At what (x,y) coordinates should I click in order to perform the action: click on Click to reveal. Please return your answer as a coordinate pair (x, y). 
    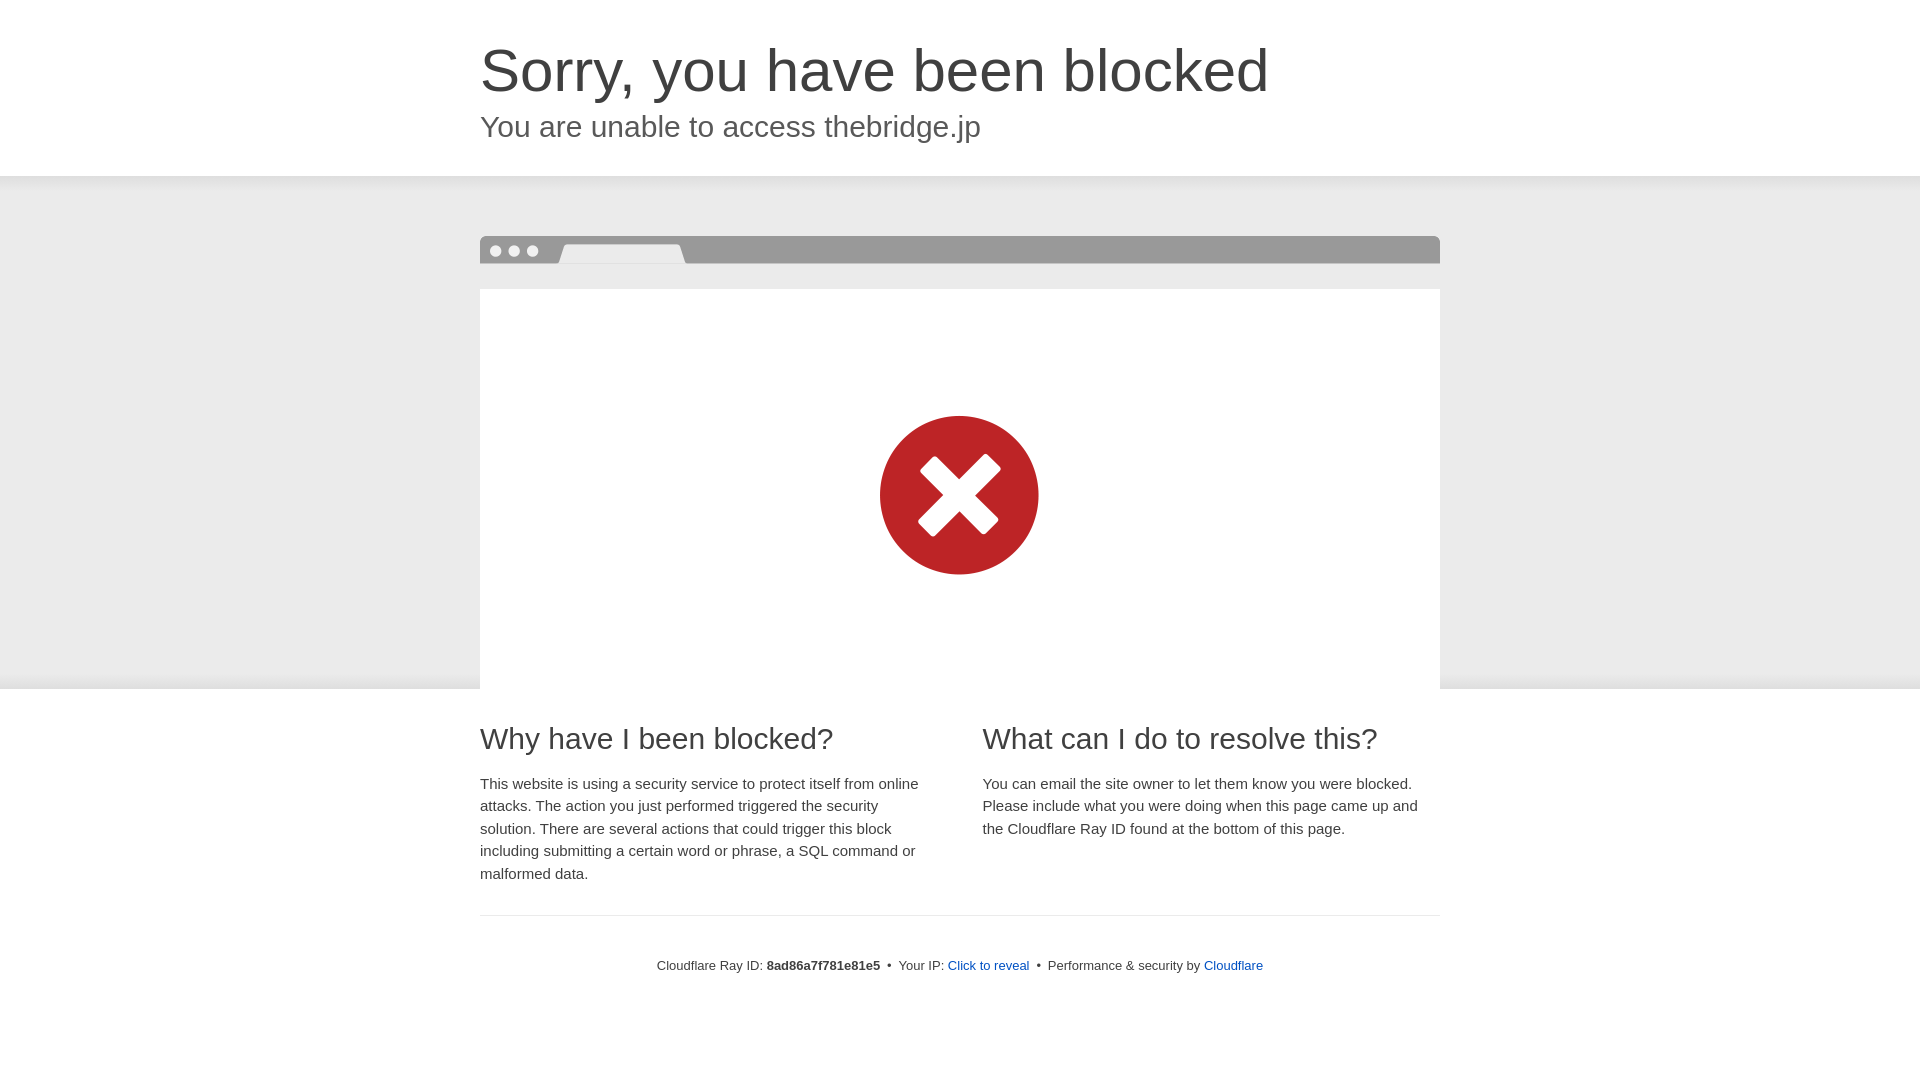
    Looking at the image, I should click on (988, 966).